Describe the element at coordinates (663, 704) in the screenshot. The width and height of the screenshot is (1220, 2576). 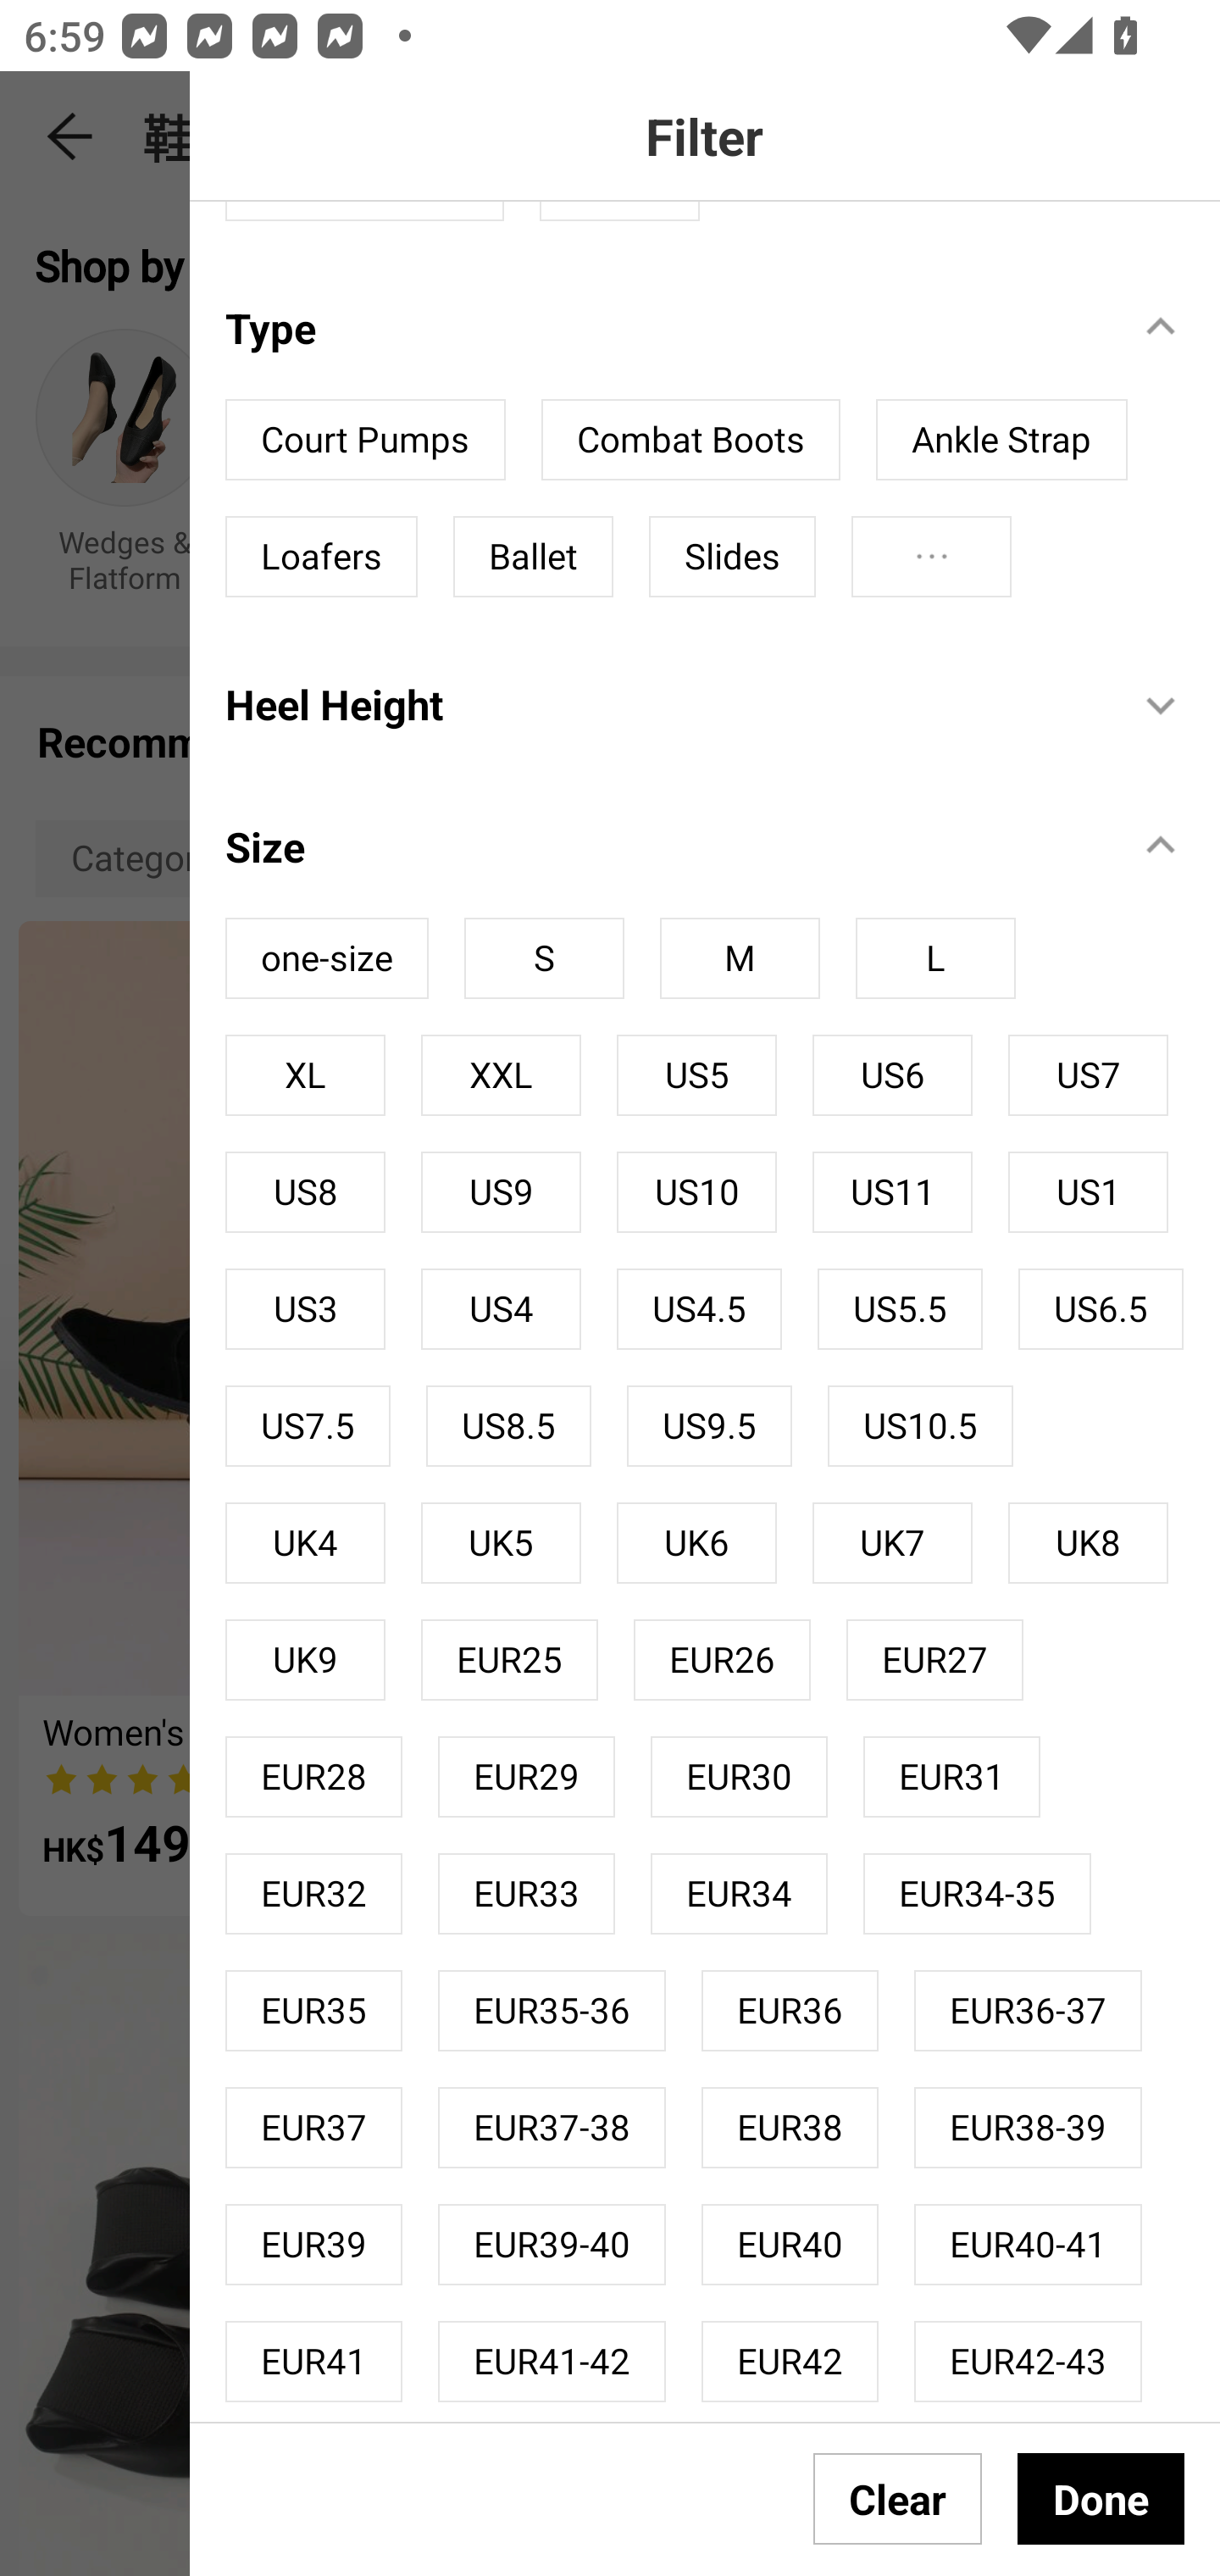
I see `Heel Height` at that location.